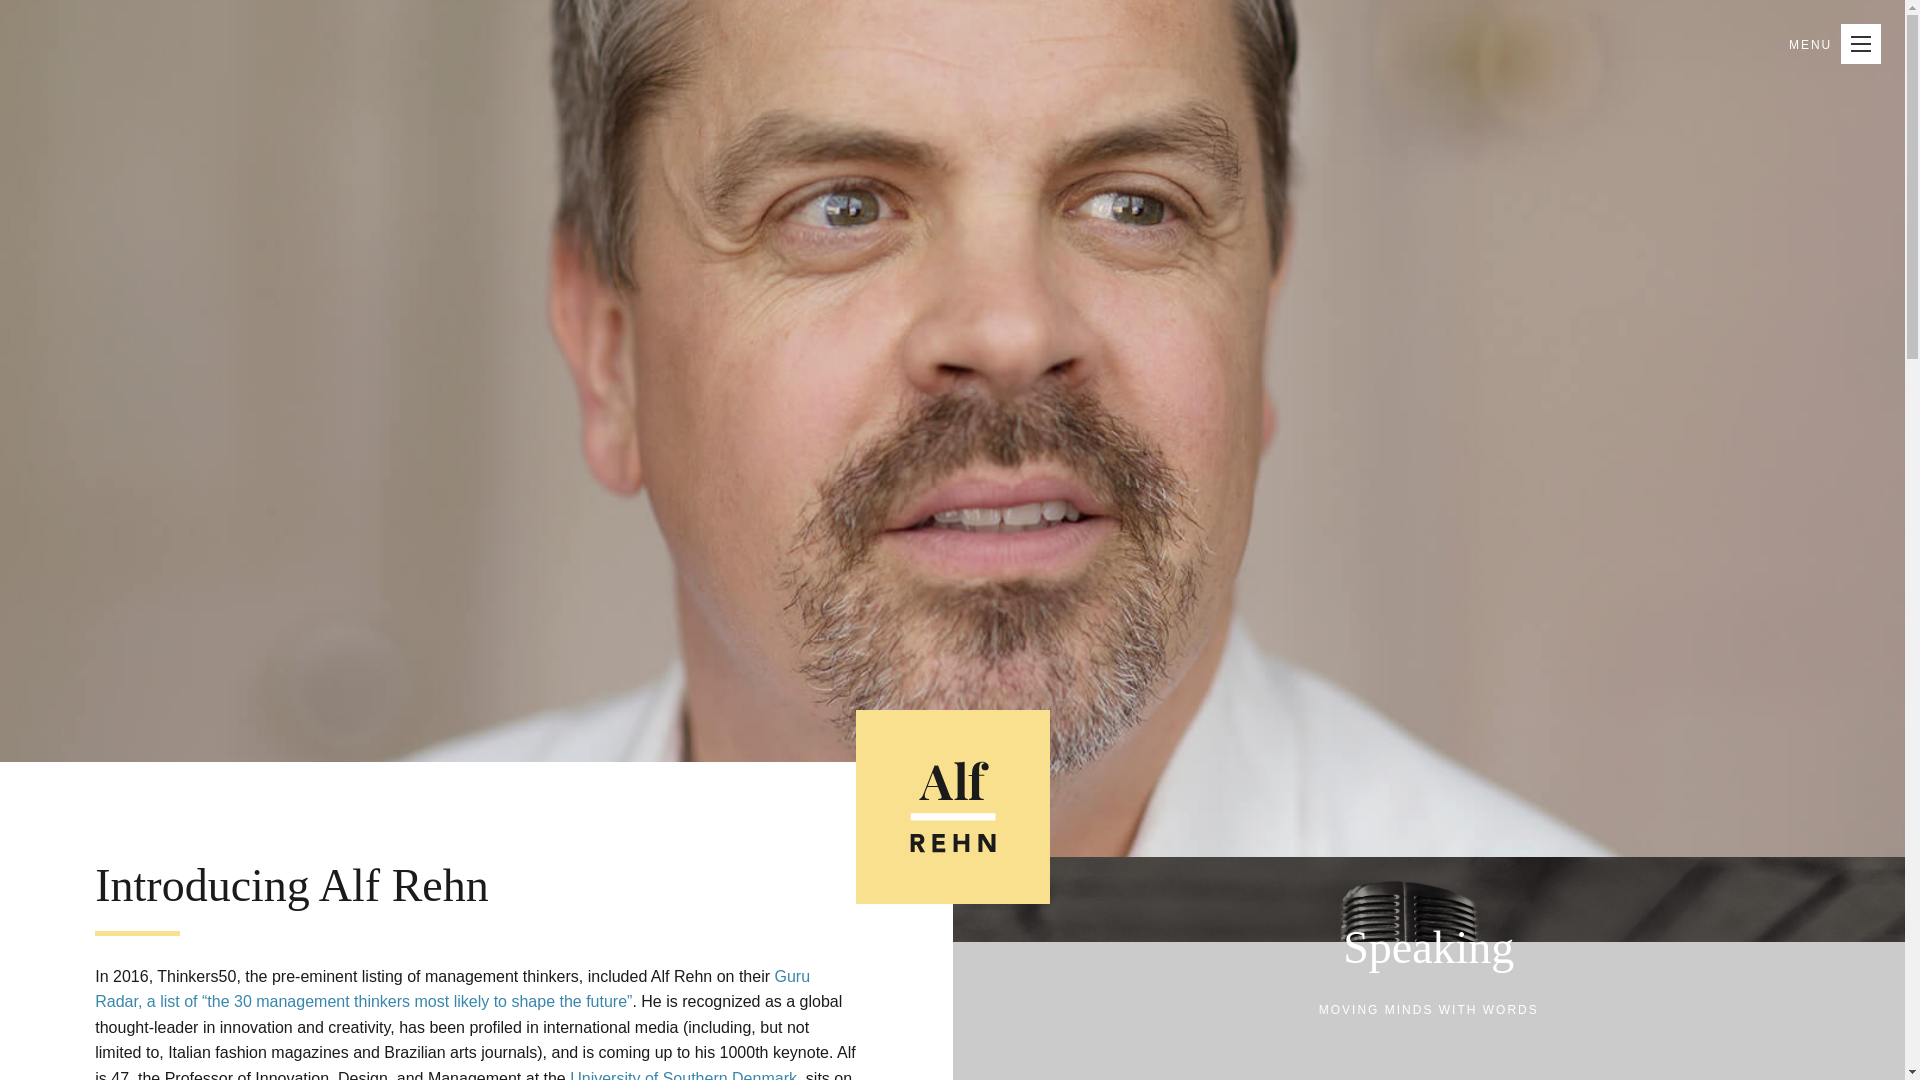 The height and width of the screenshot is (1080, 1920). Describe the element at coordinates (683, 1075) in the screenshot. I see `University of Southern Denmark` at that location.